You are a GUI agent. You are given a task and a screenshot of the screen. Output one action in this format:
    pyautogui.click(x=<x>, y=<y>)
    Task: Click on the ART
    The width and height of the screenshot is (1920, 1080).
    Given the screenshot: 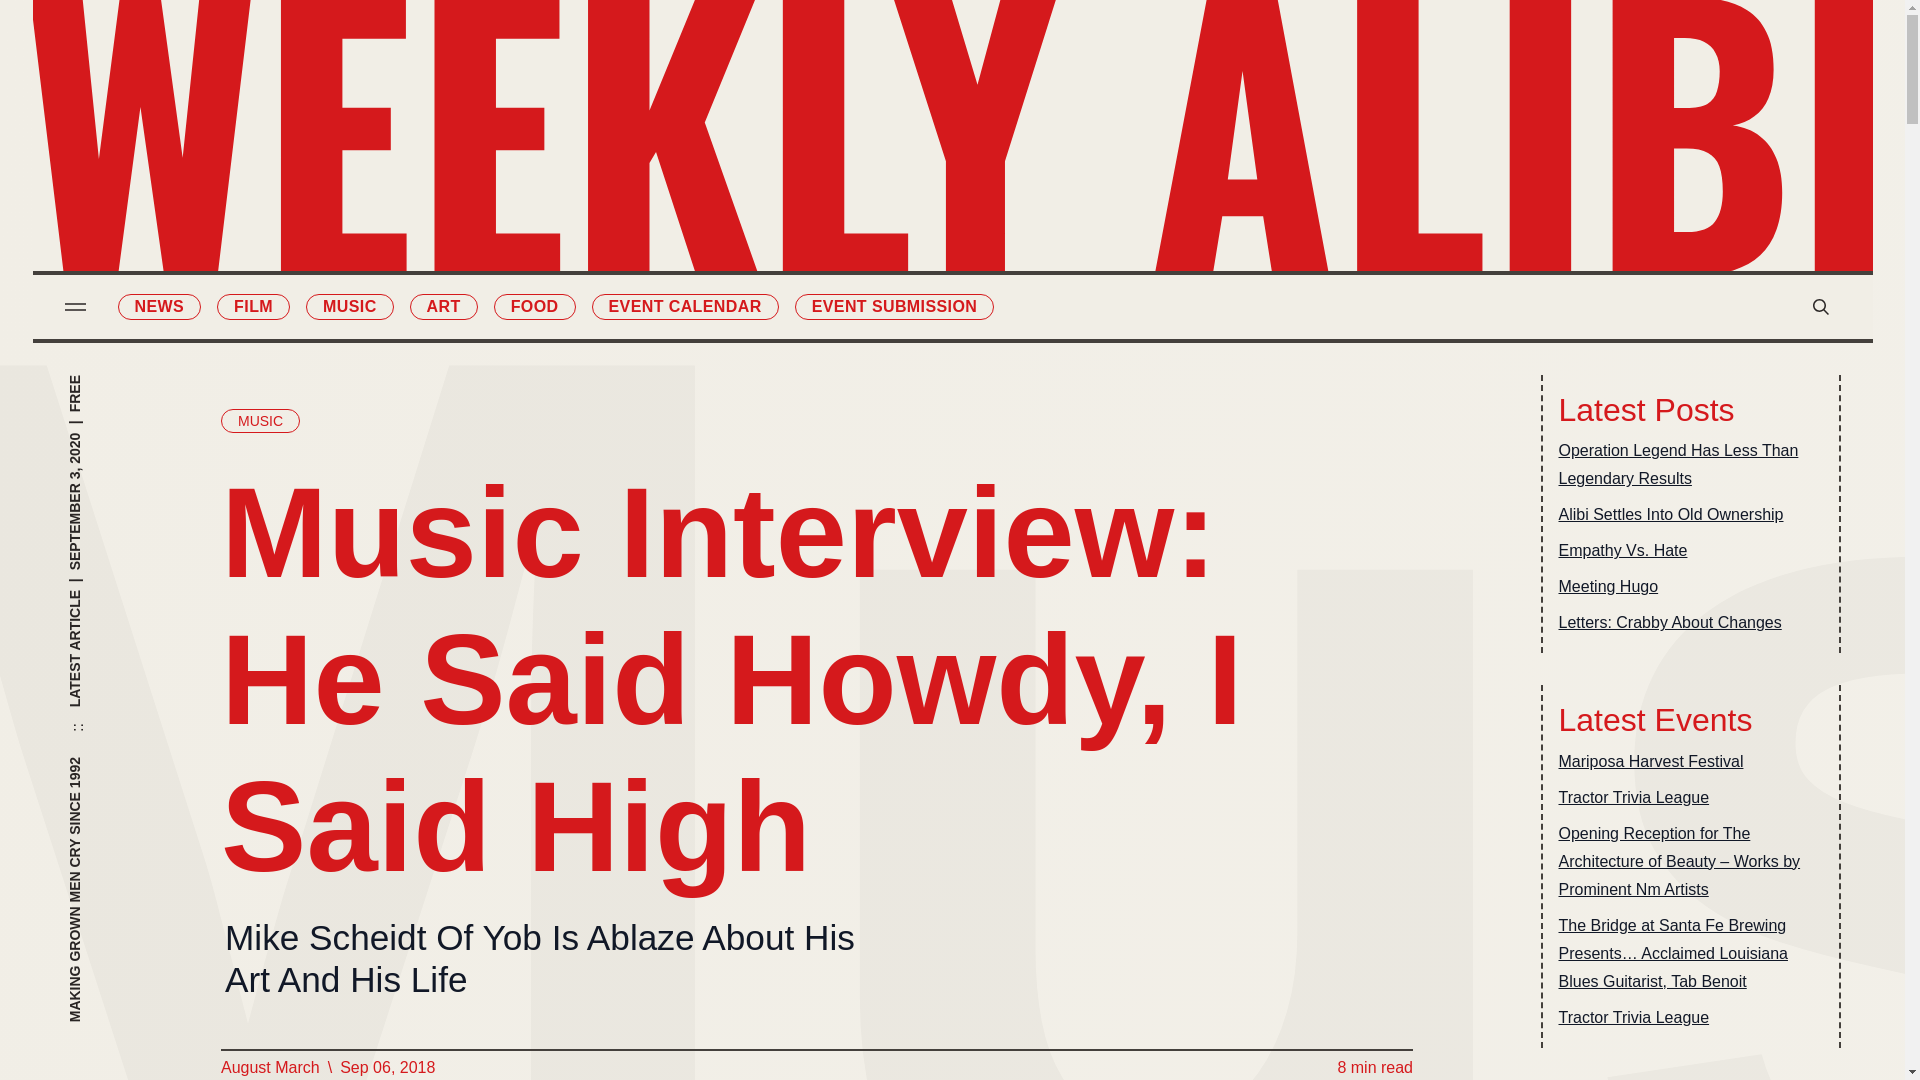 What is the action you would take?
    pyautogui.click(x=444, y=306)
    